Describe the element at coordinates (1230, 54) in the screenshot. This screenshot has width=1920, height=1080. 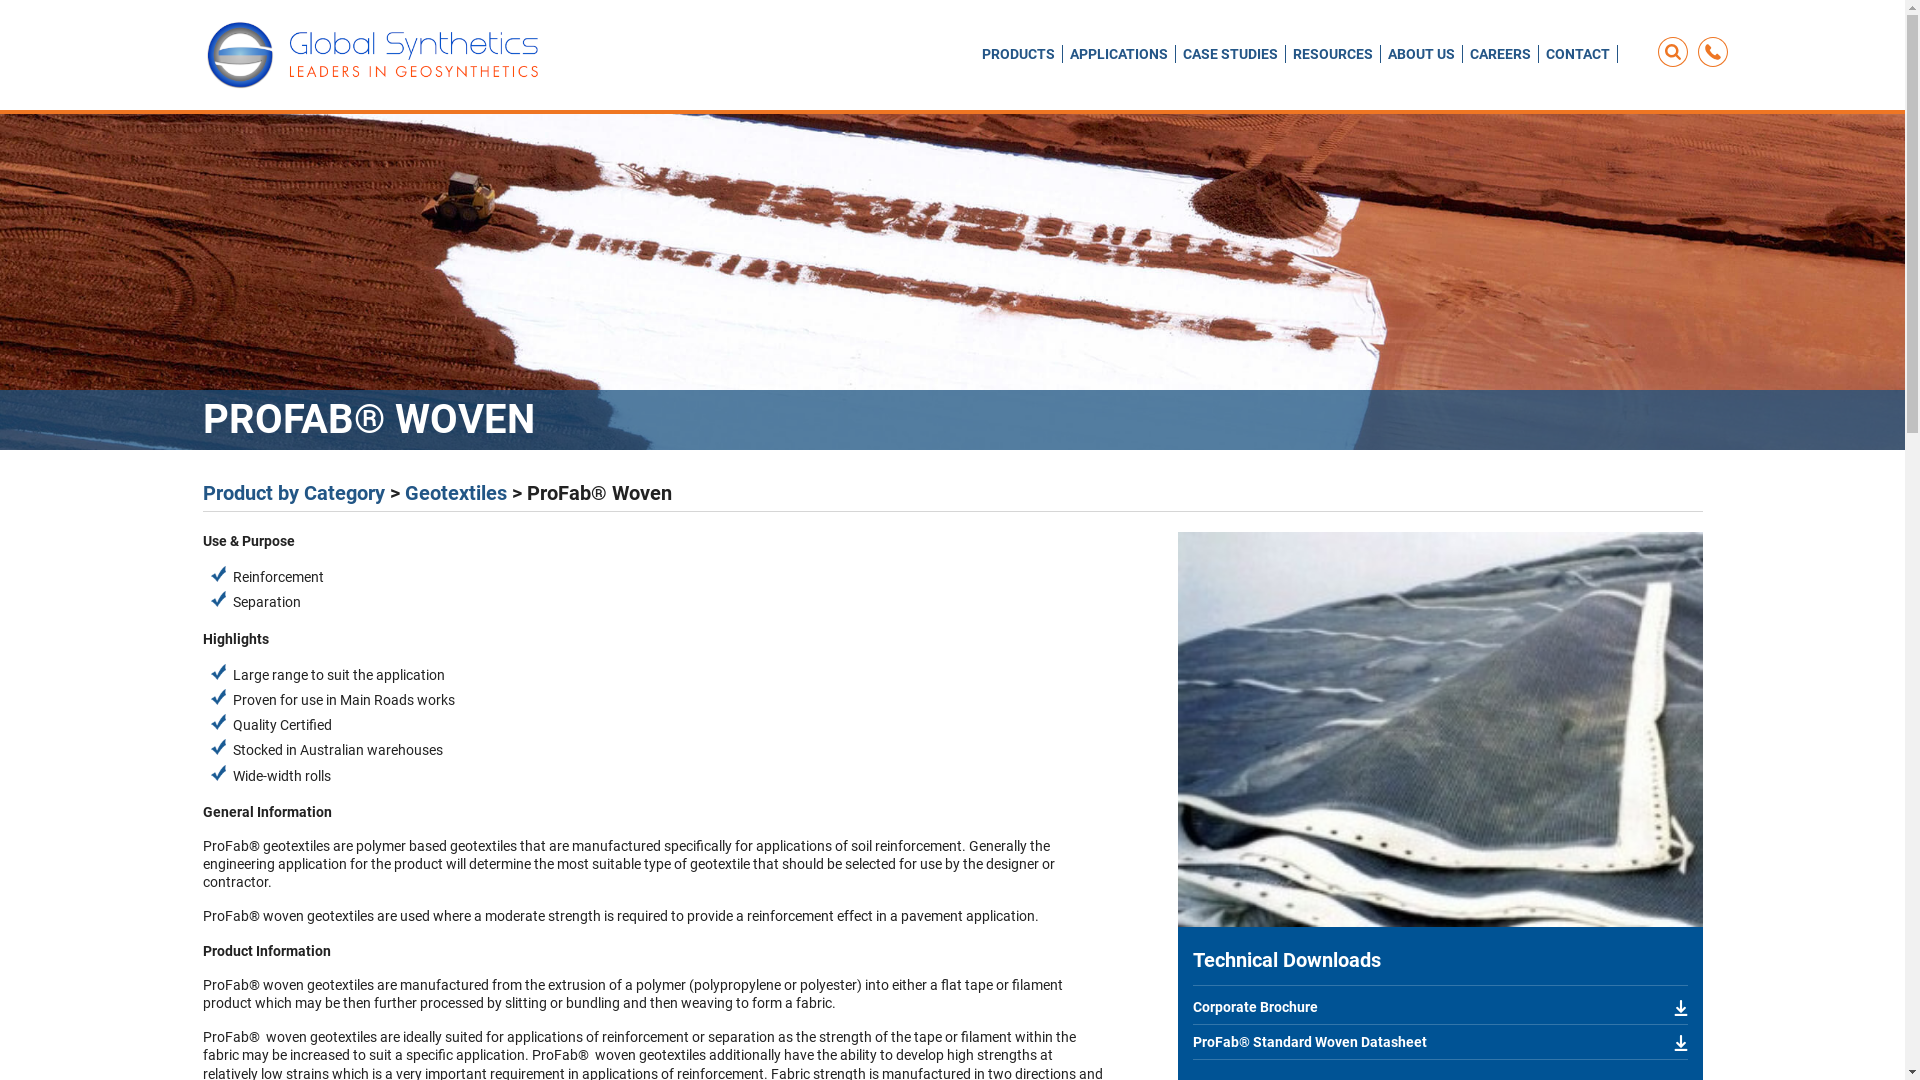
I see `CASE STUDIES` at that location.